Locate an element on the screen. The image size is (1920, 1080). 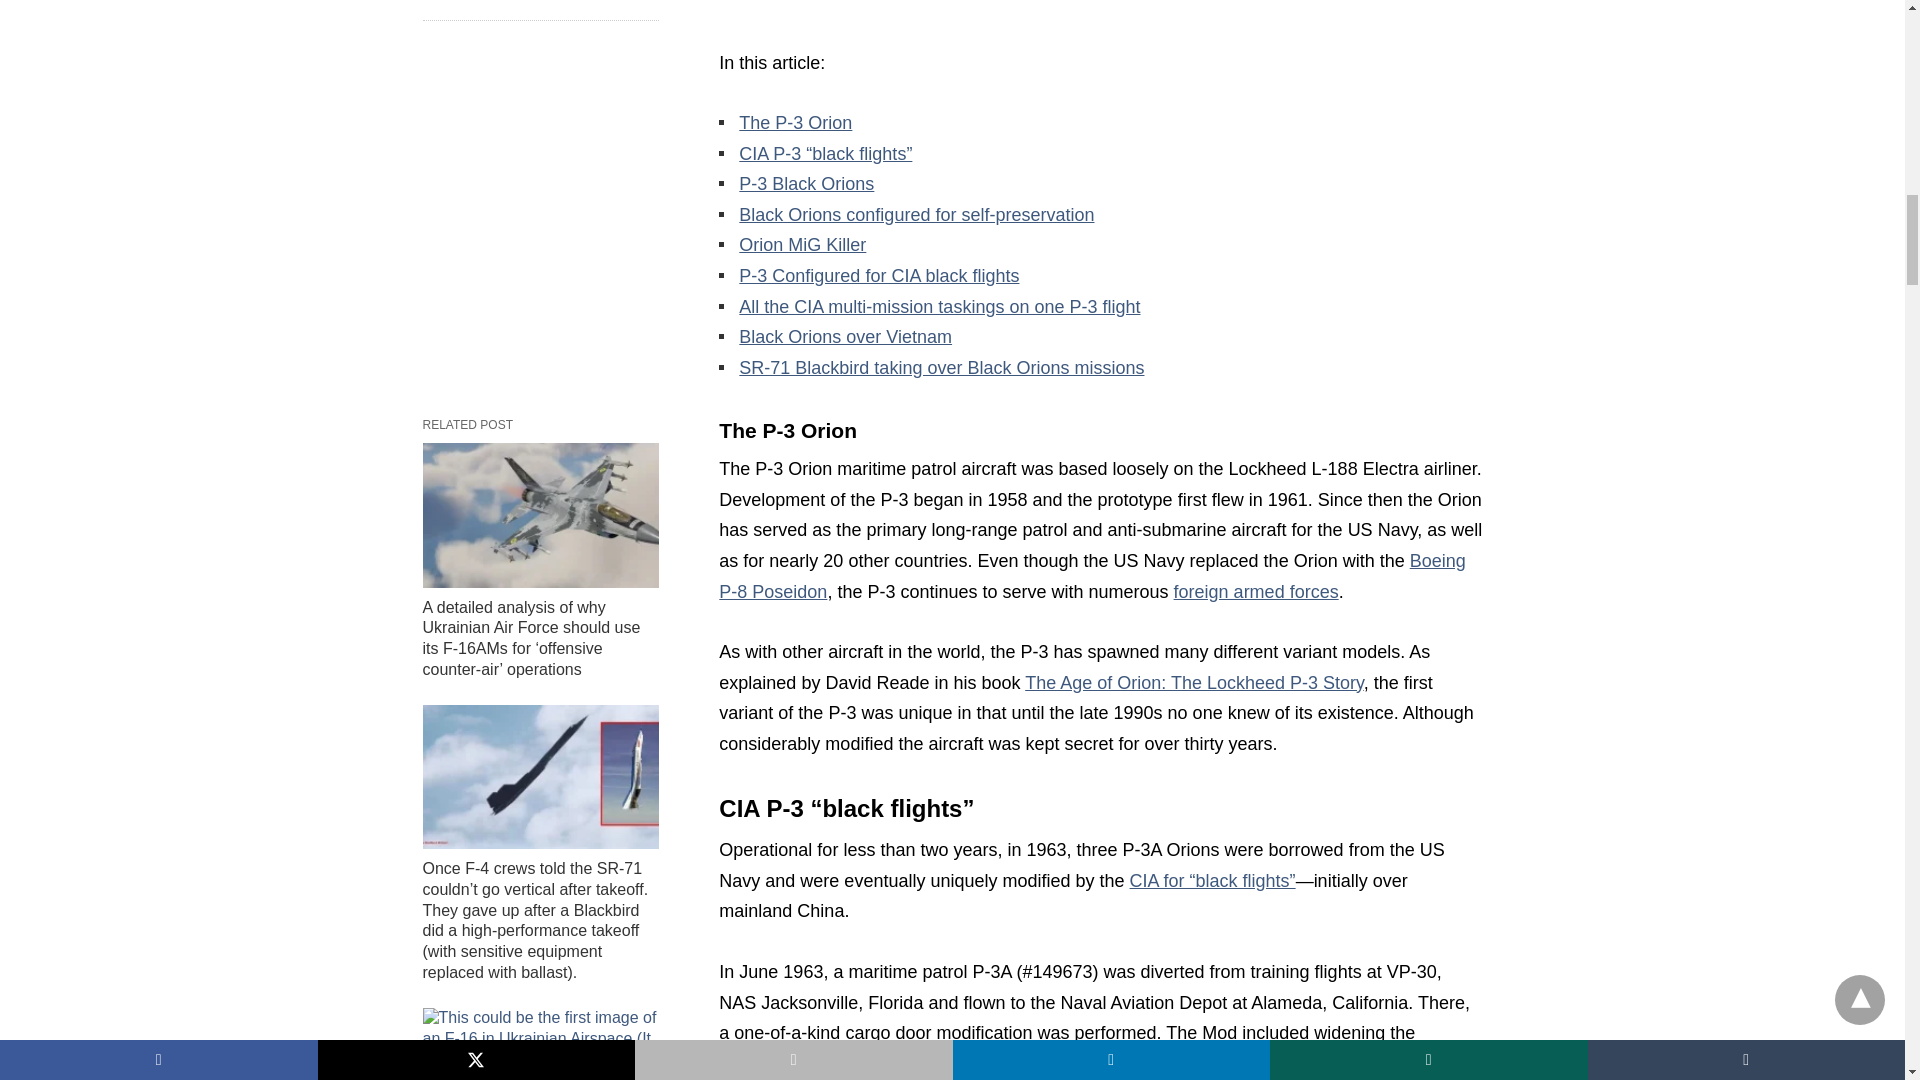
All the CIA multi-mission taskings on one P-3 flight is located at coordinates (940, 307).